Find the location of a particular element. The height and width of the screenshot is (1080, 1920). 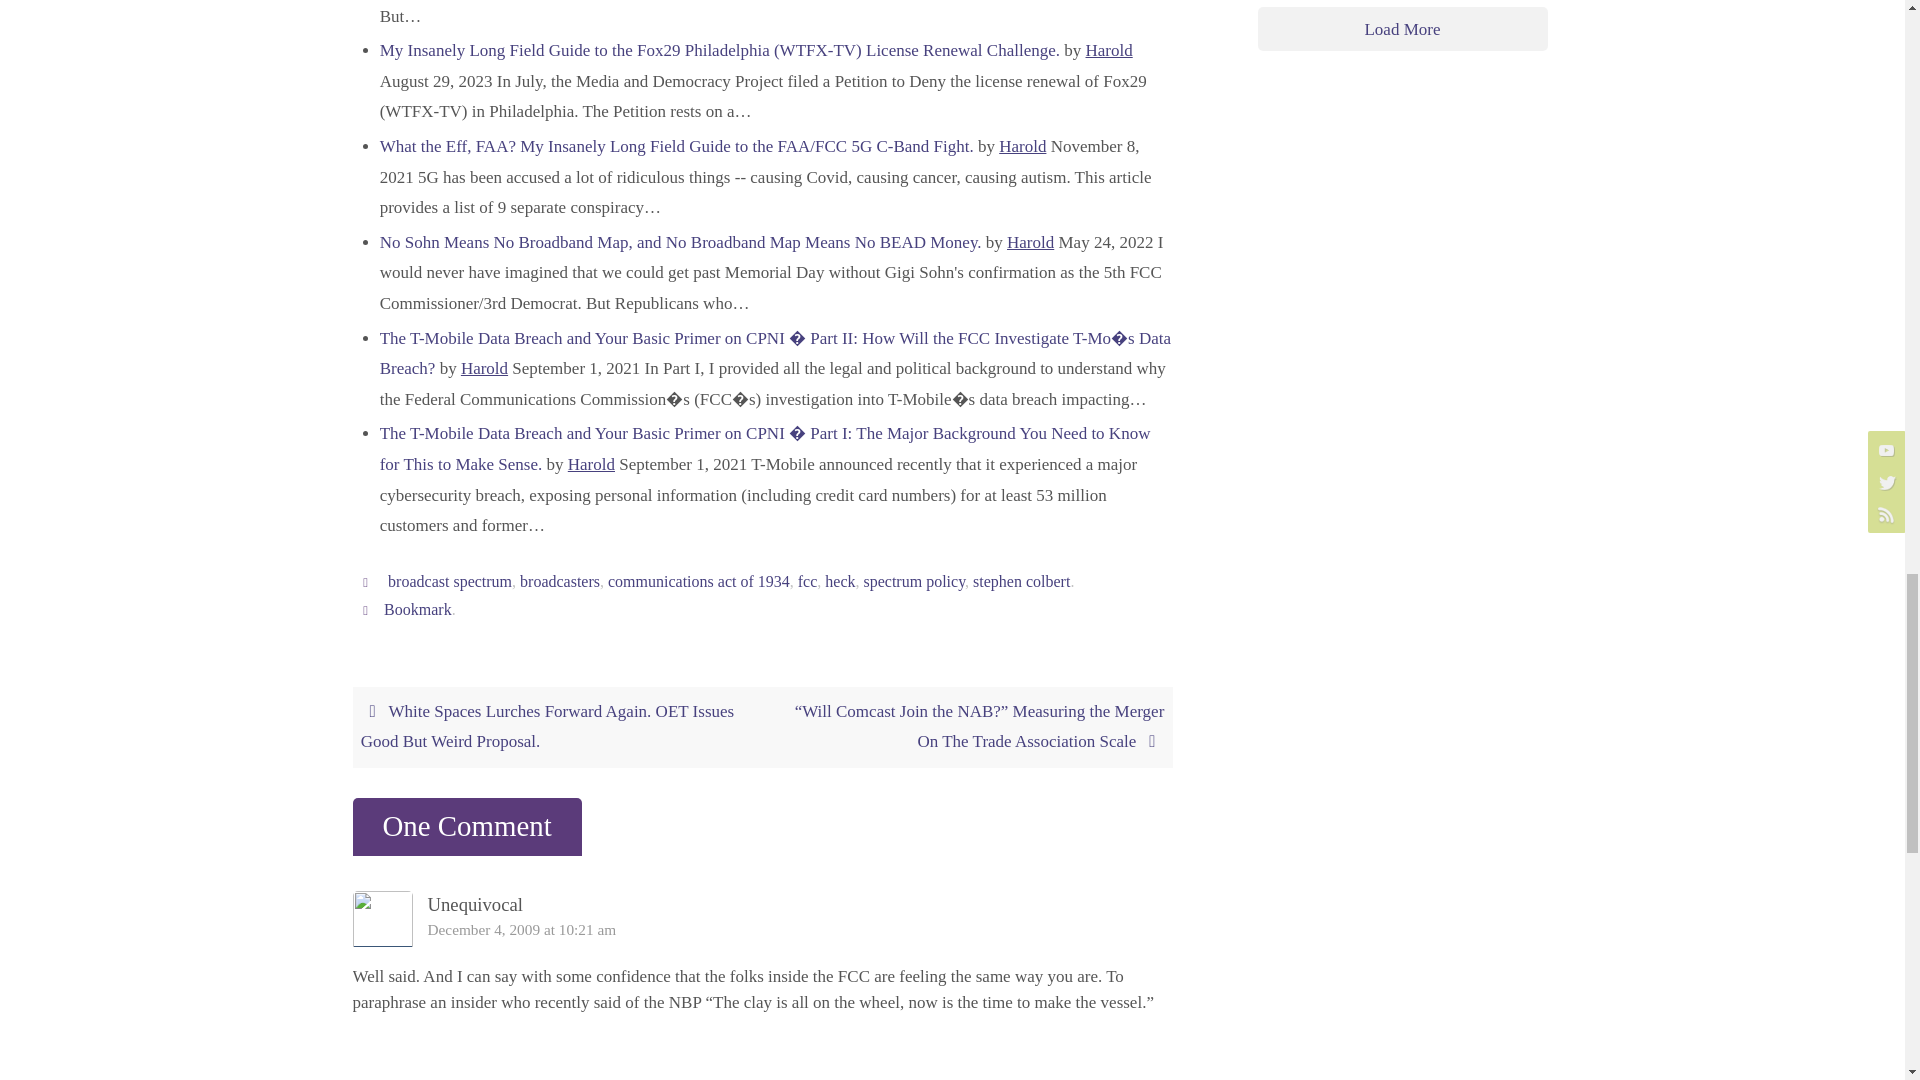

 Bookmark the permalink is located at coordinates (368, 608).